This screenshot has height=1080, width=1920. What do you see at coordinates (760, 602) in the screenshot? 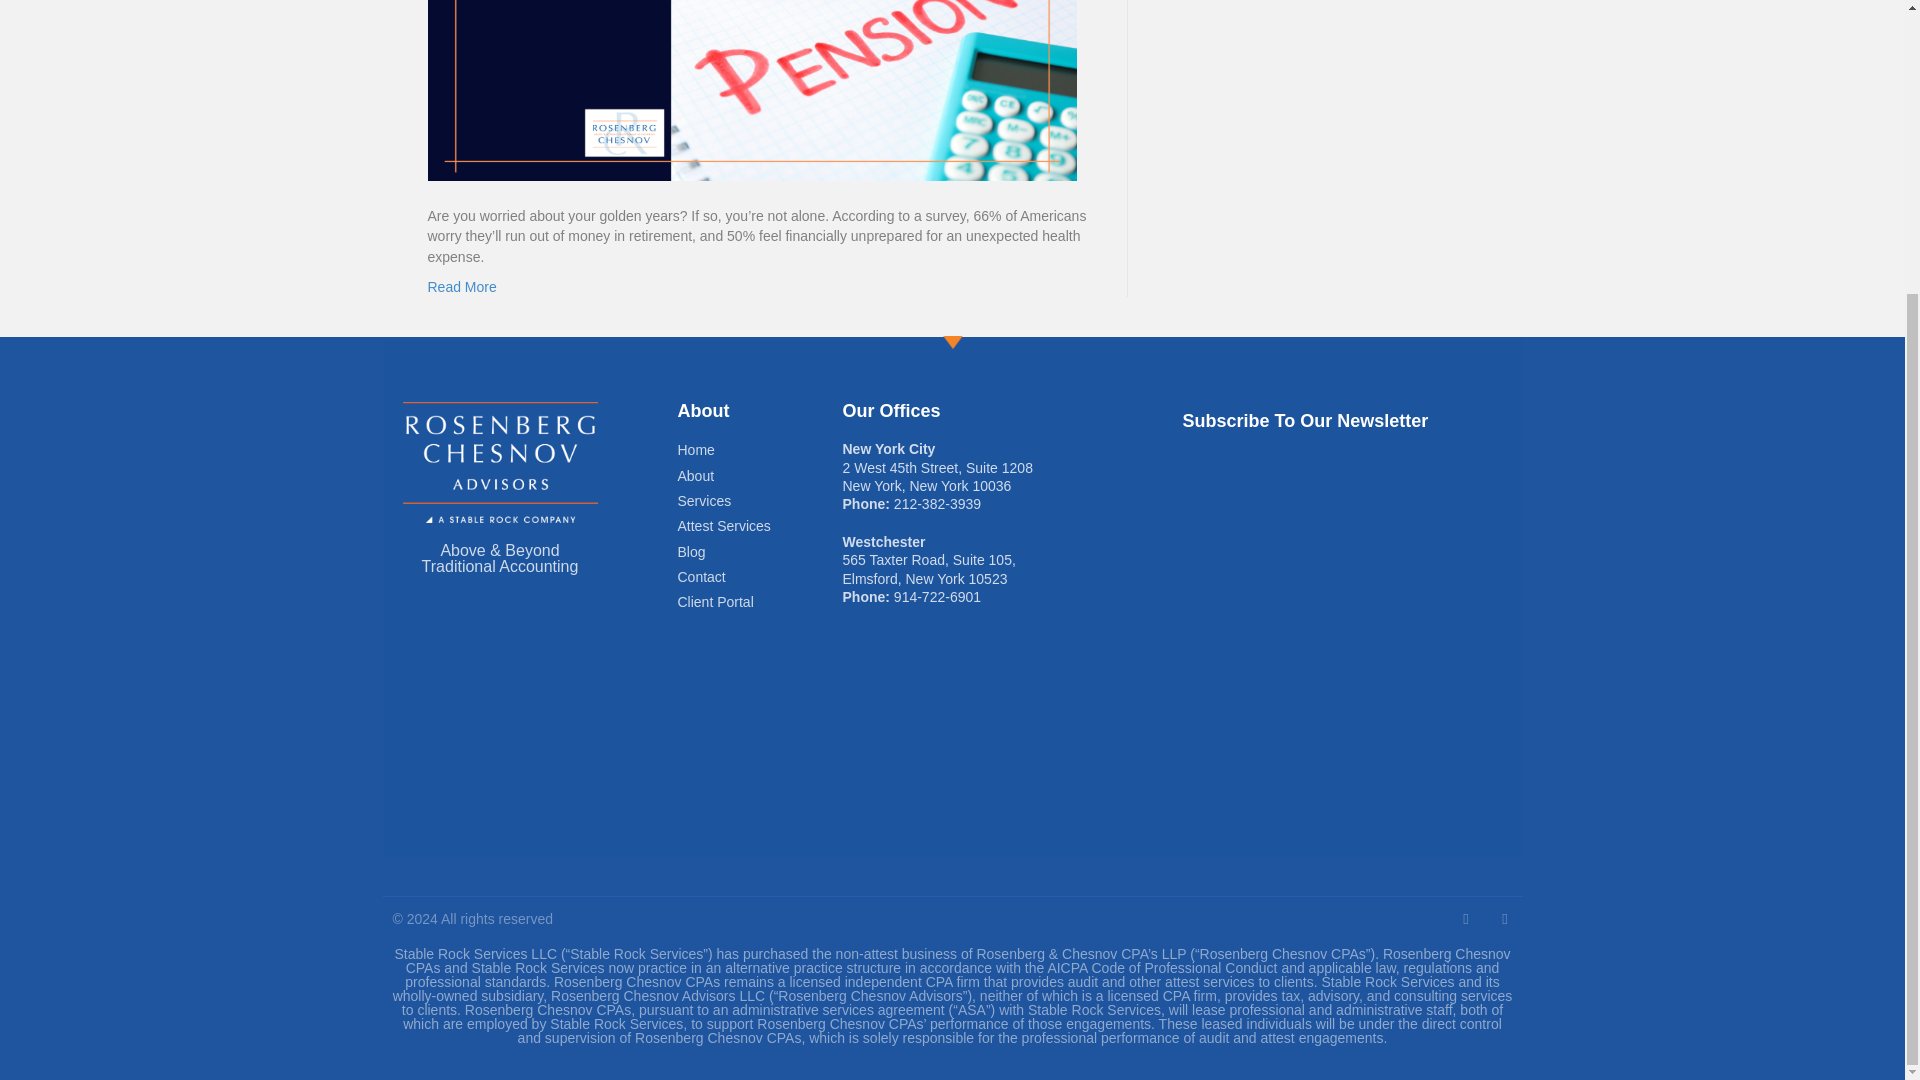
I see `Client Portal` at bounding box center [760, 602].